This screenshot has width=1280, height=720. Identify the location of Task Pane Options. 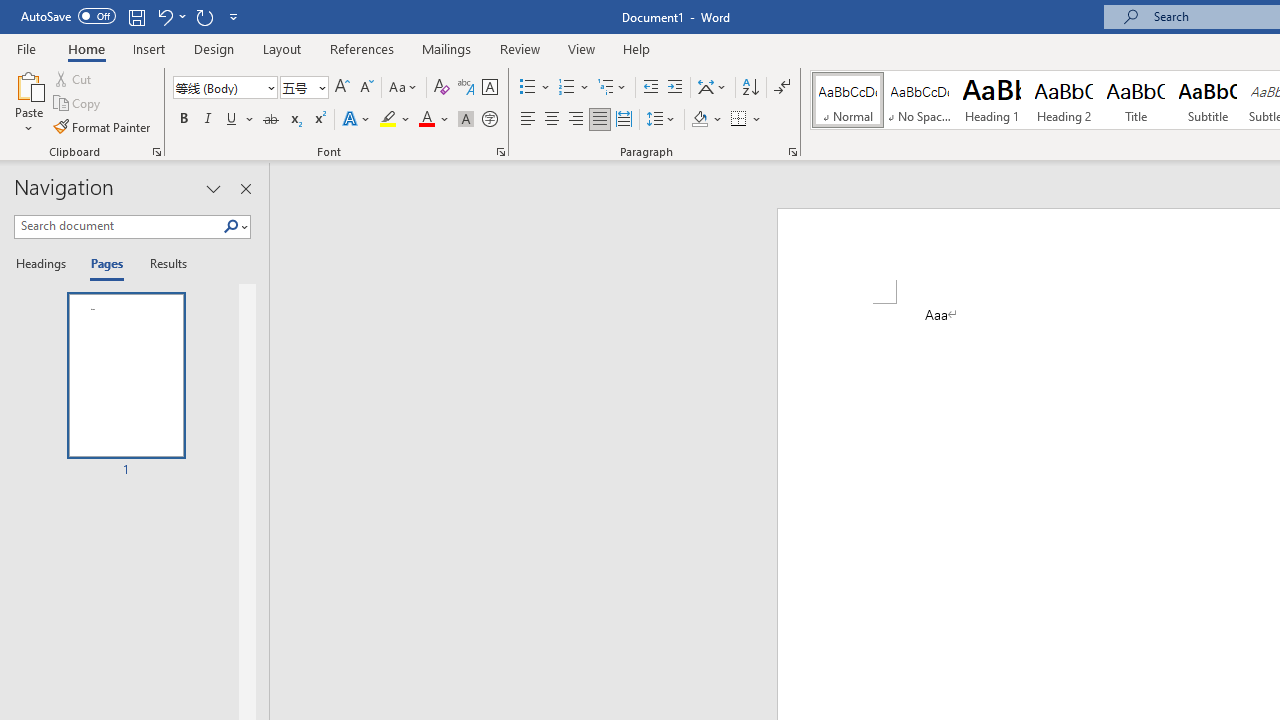
(214, 188).